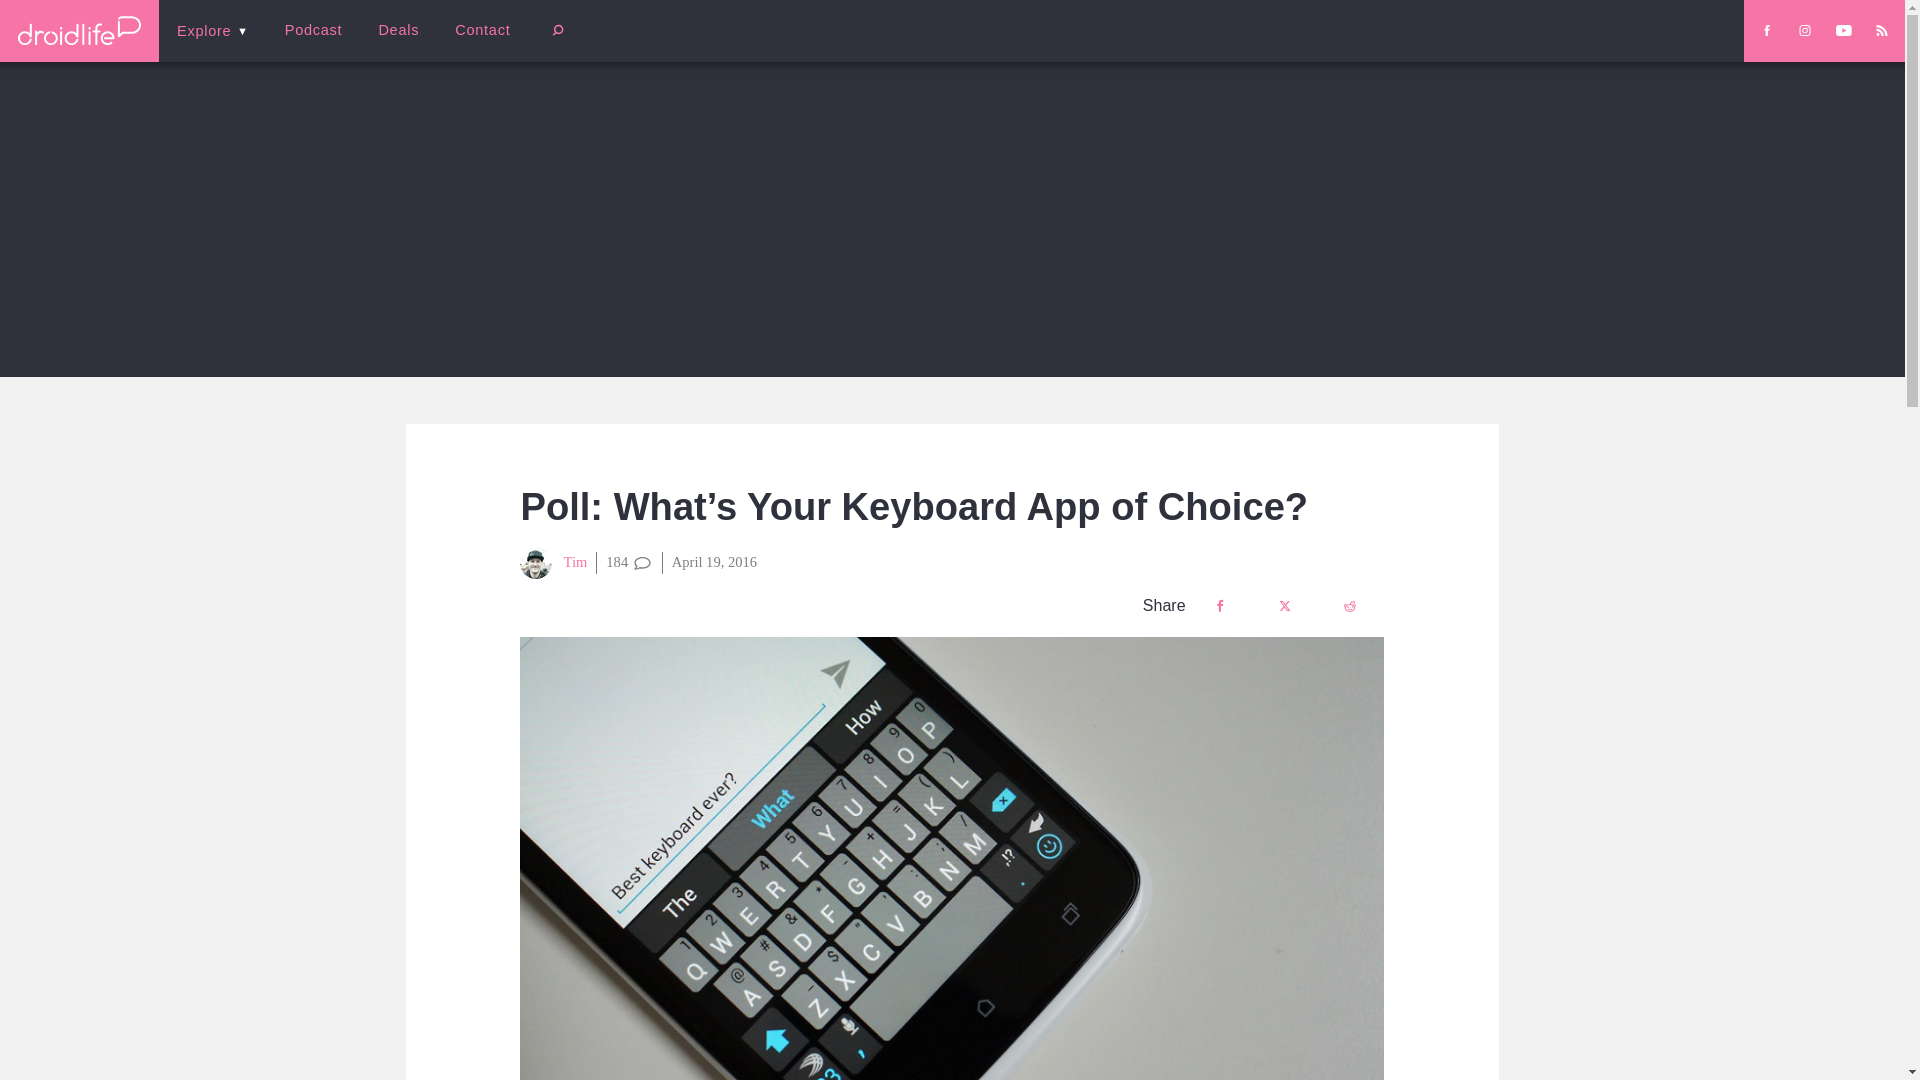  What do you see at coordinates (1804, 30) in the screenshot?
I see `Droid Life on Instagram` at bounding box center [1804, 30].